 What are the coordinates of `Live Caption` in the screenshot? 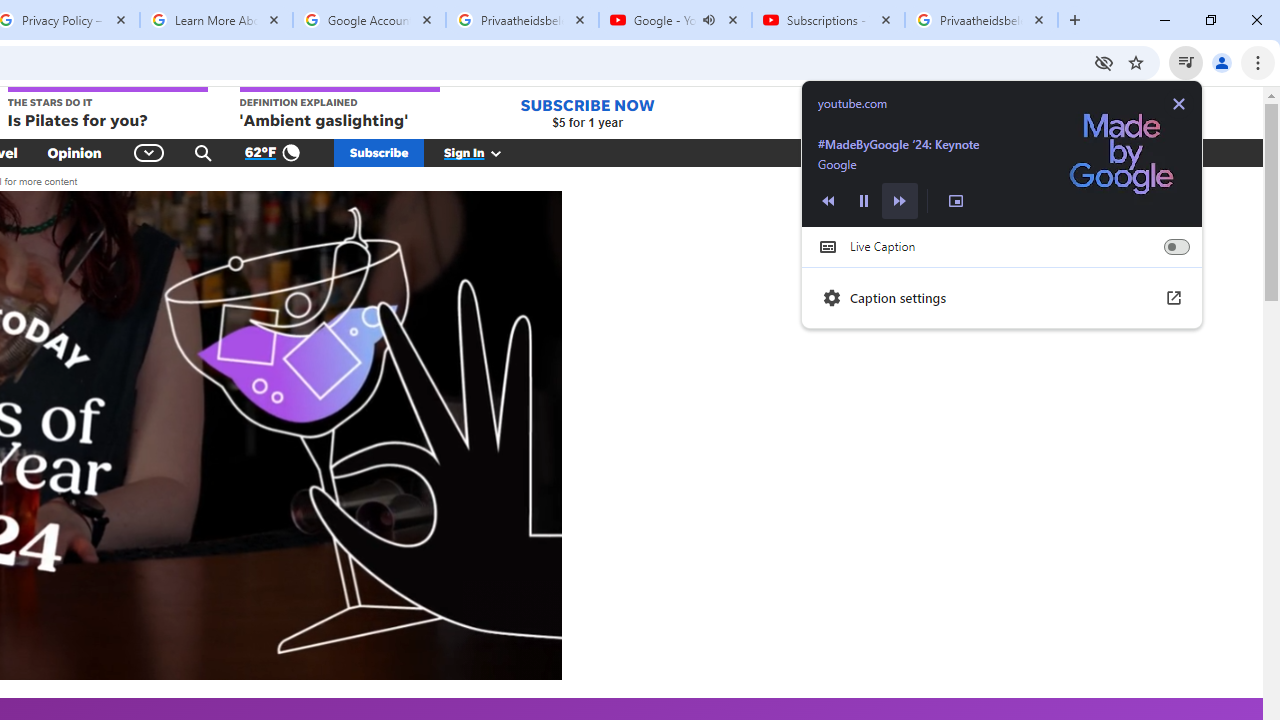 It's located at (1176, 246).